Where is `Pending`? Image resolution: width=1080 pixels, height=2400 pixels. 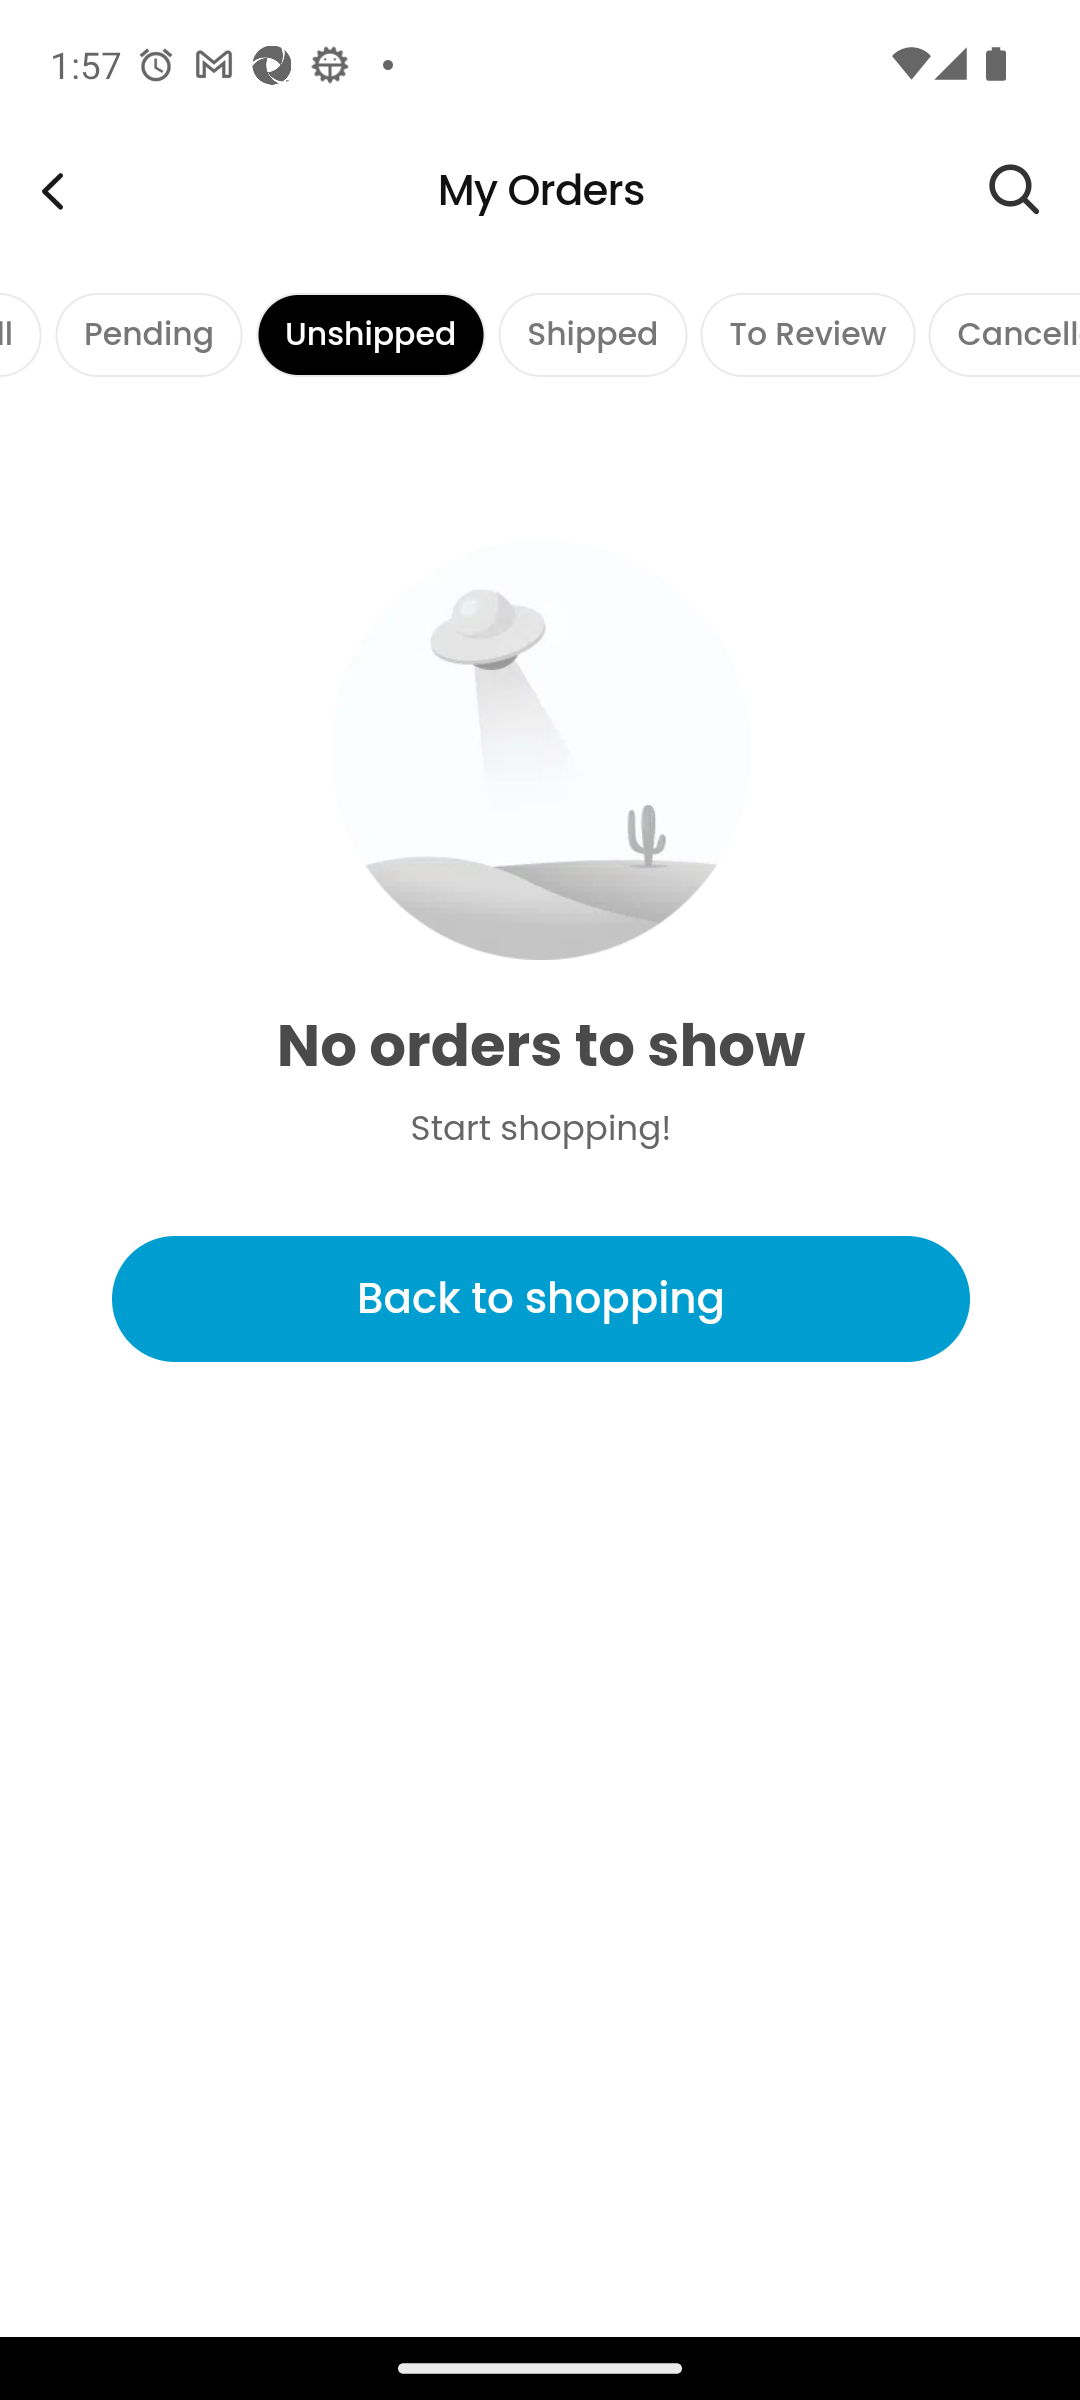
Pending is located at coordinates (148, 334).